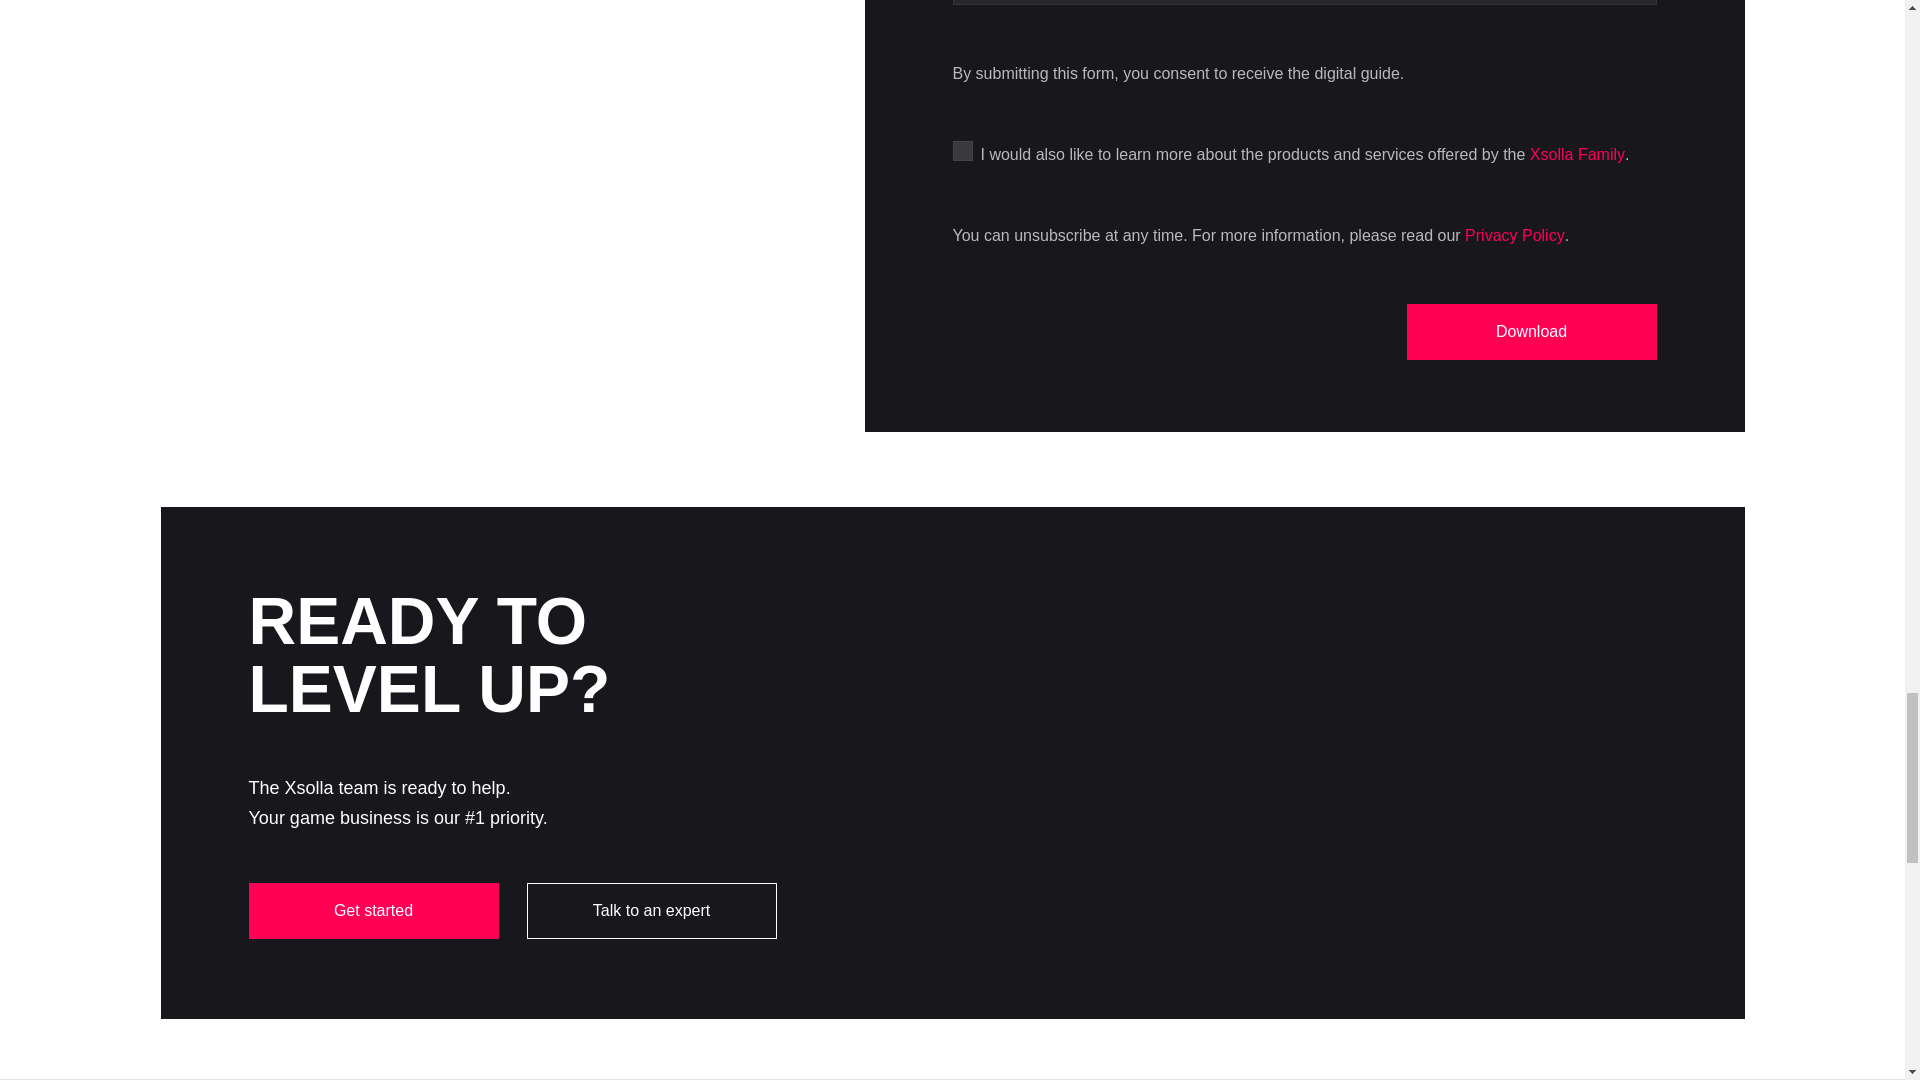 The image size is (1920, 1080). Describe the element at coordinates (1514, 235) in the screenshot. I see `Privacy Policy` at that location.